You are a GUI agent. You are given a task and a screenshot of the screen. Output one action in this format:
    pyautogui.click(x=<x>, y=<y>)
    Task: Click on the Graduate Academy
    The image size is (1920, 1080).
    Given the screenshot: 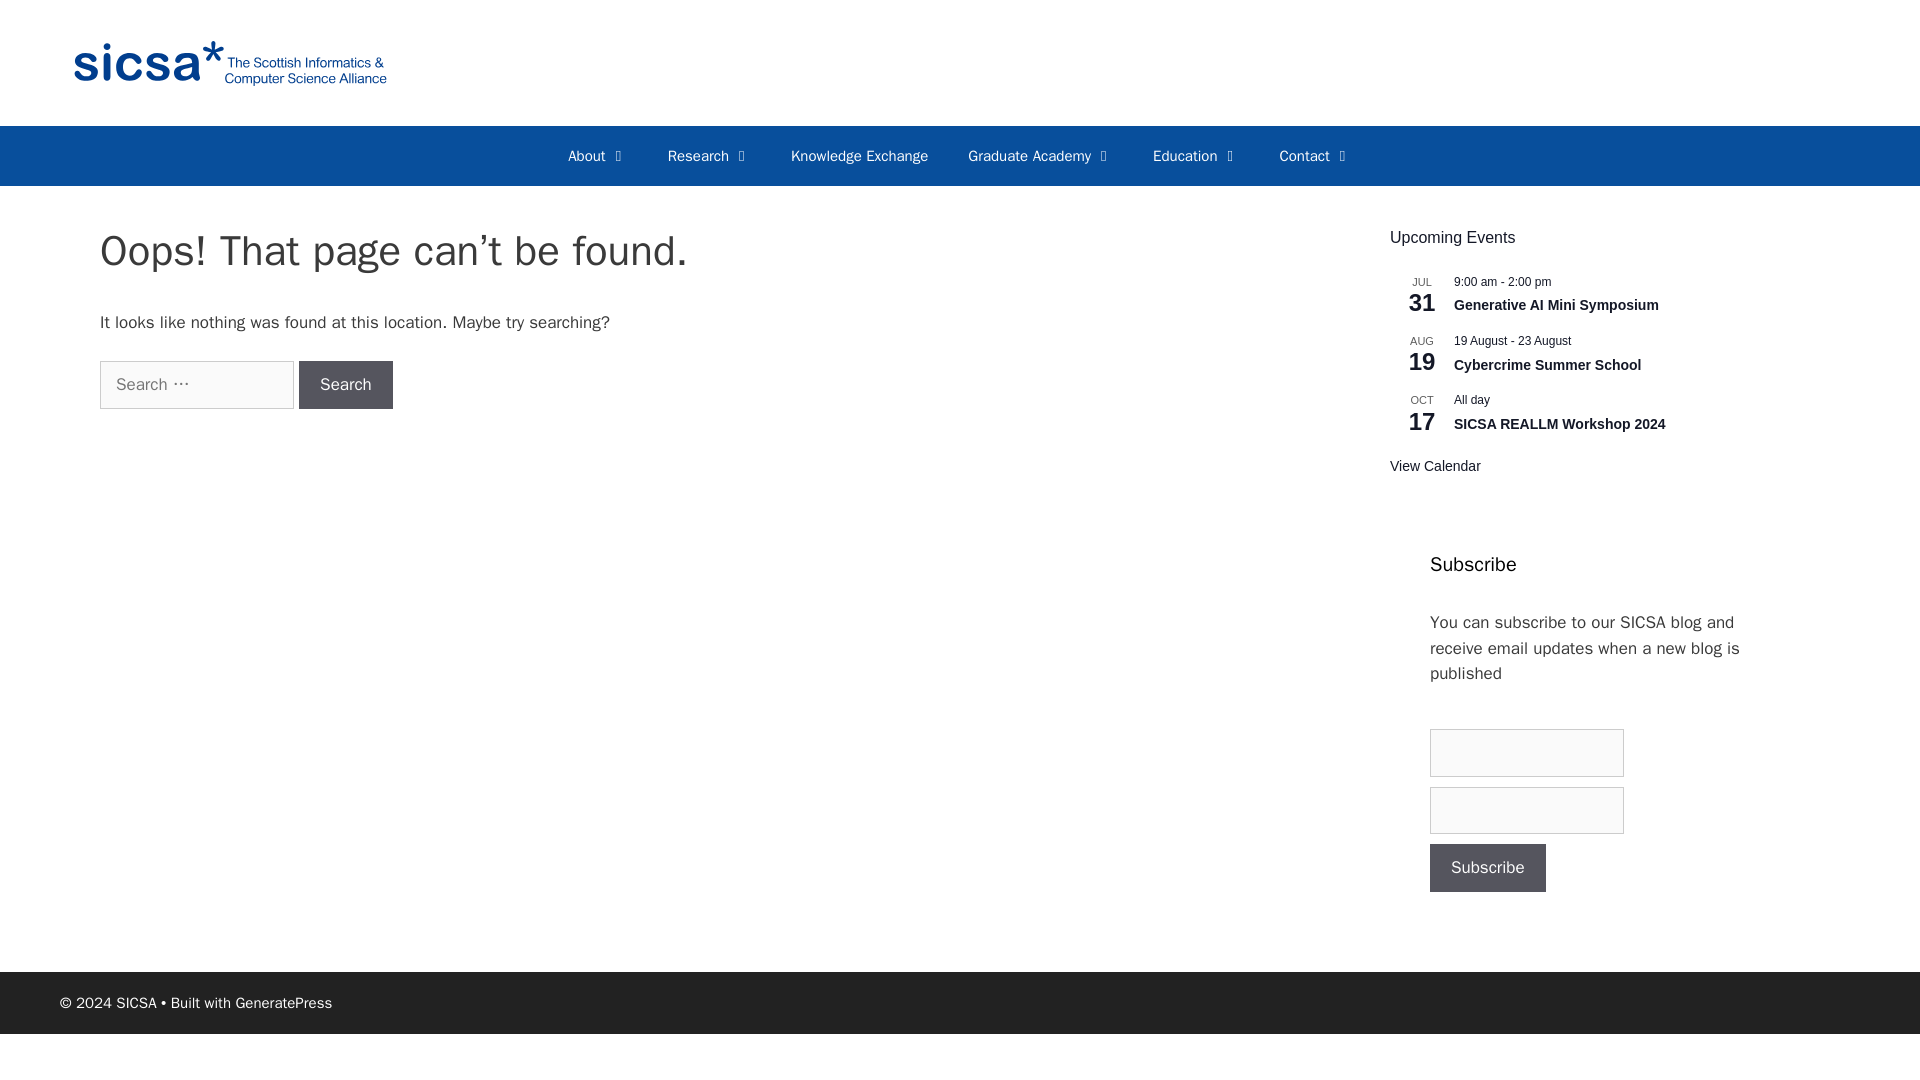 What is the action you would take?
    pyautogui.click(x=1040, y=156)
    